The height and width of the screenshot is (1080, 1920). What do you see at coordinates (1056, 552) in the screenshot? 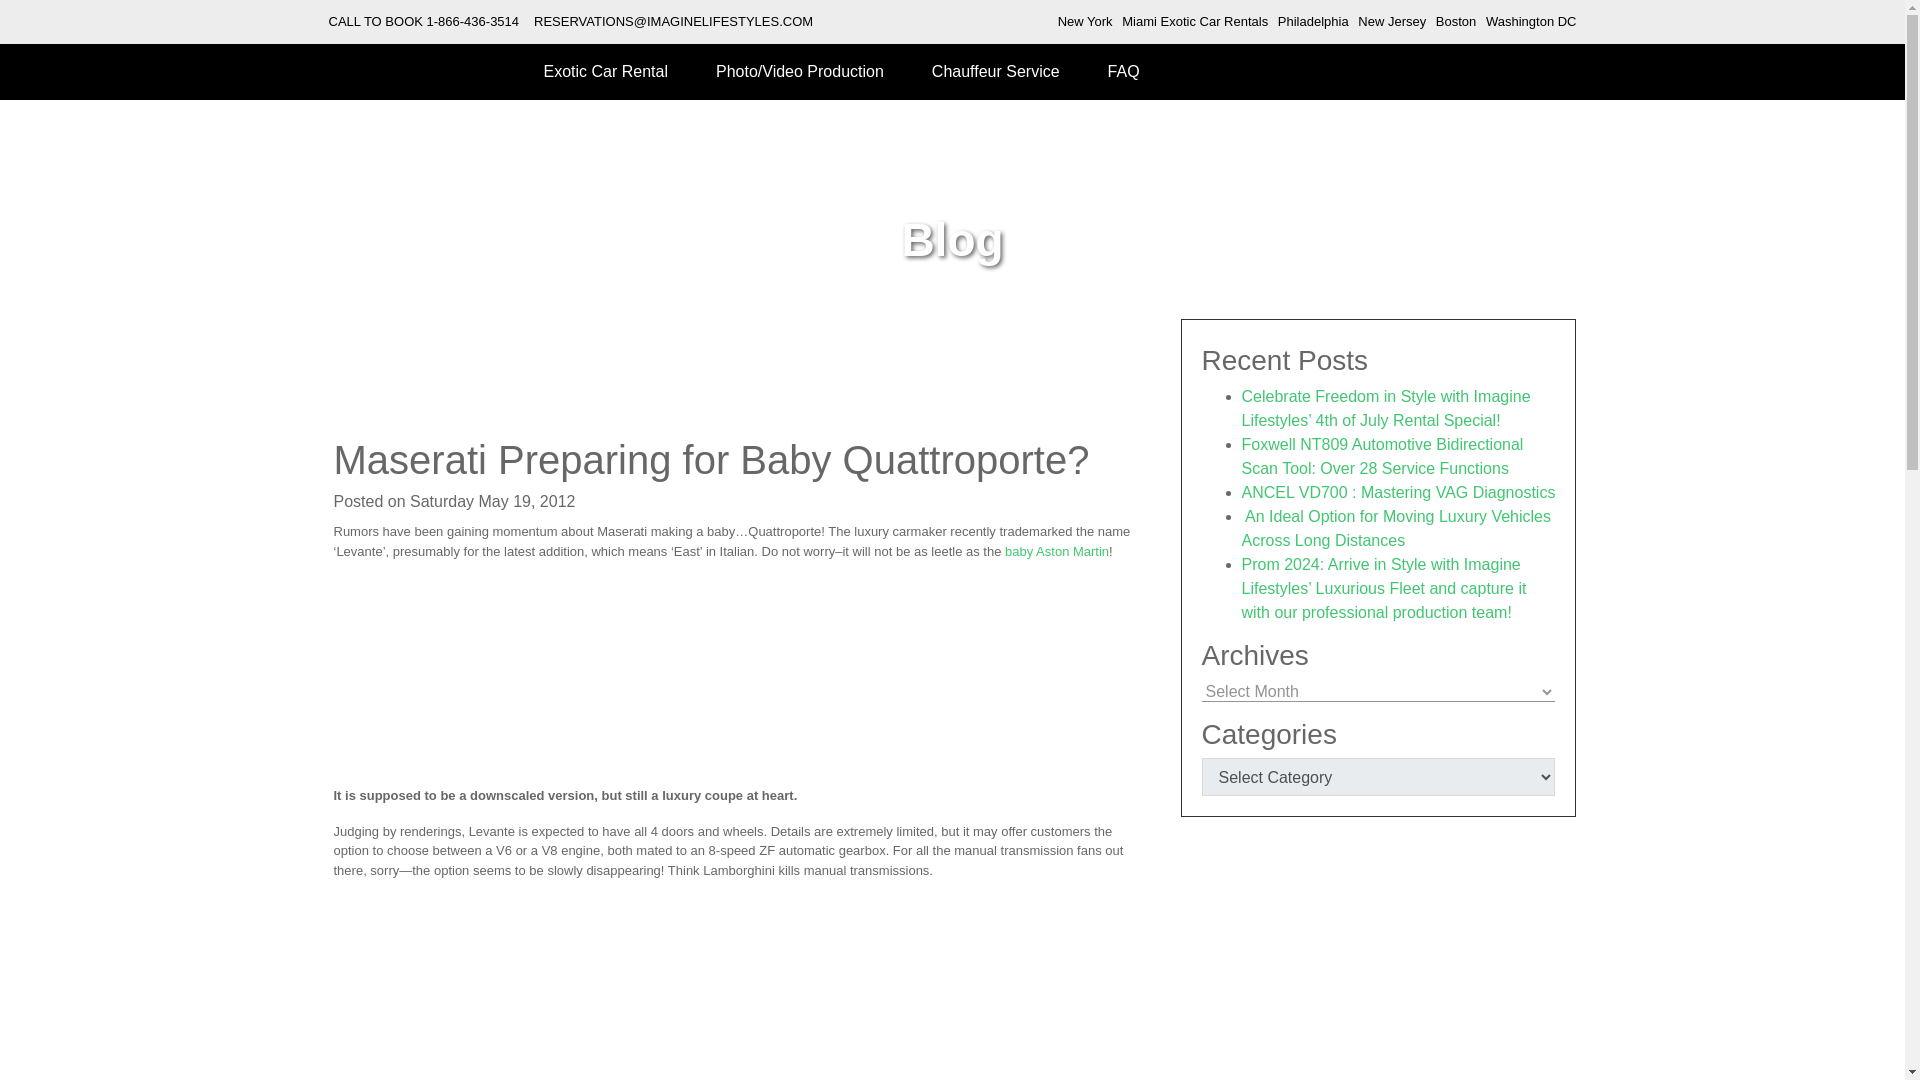
I see `baby Aston Martin` at bounding box center [1056, 552].